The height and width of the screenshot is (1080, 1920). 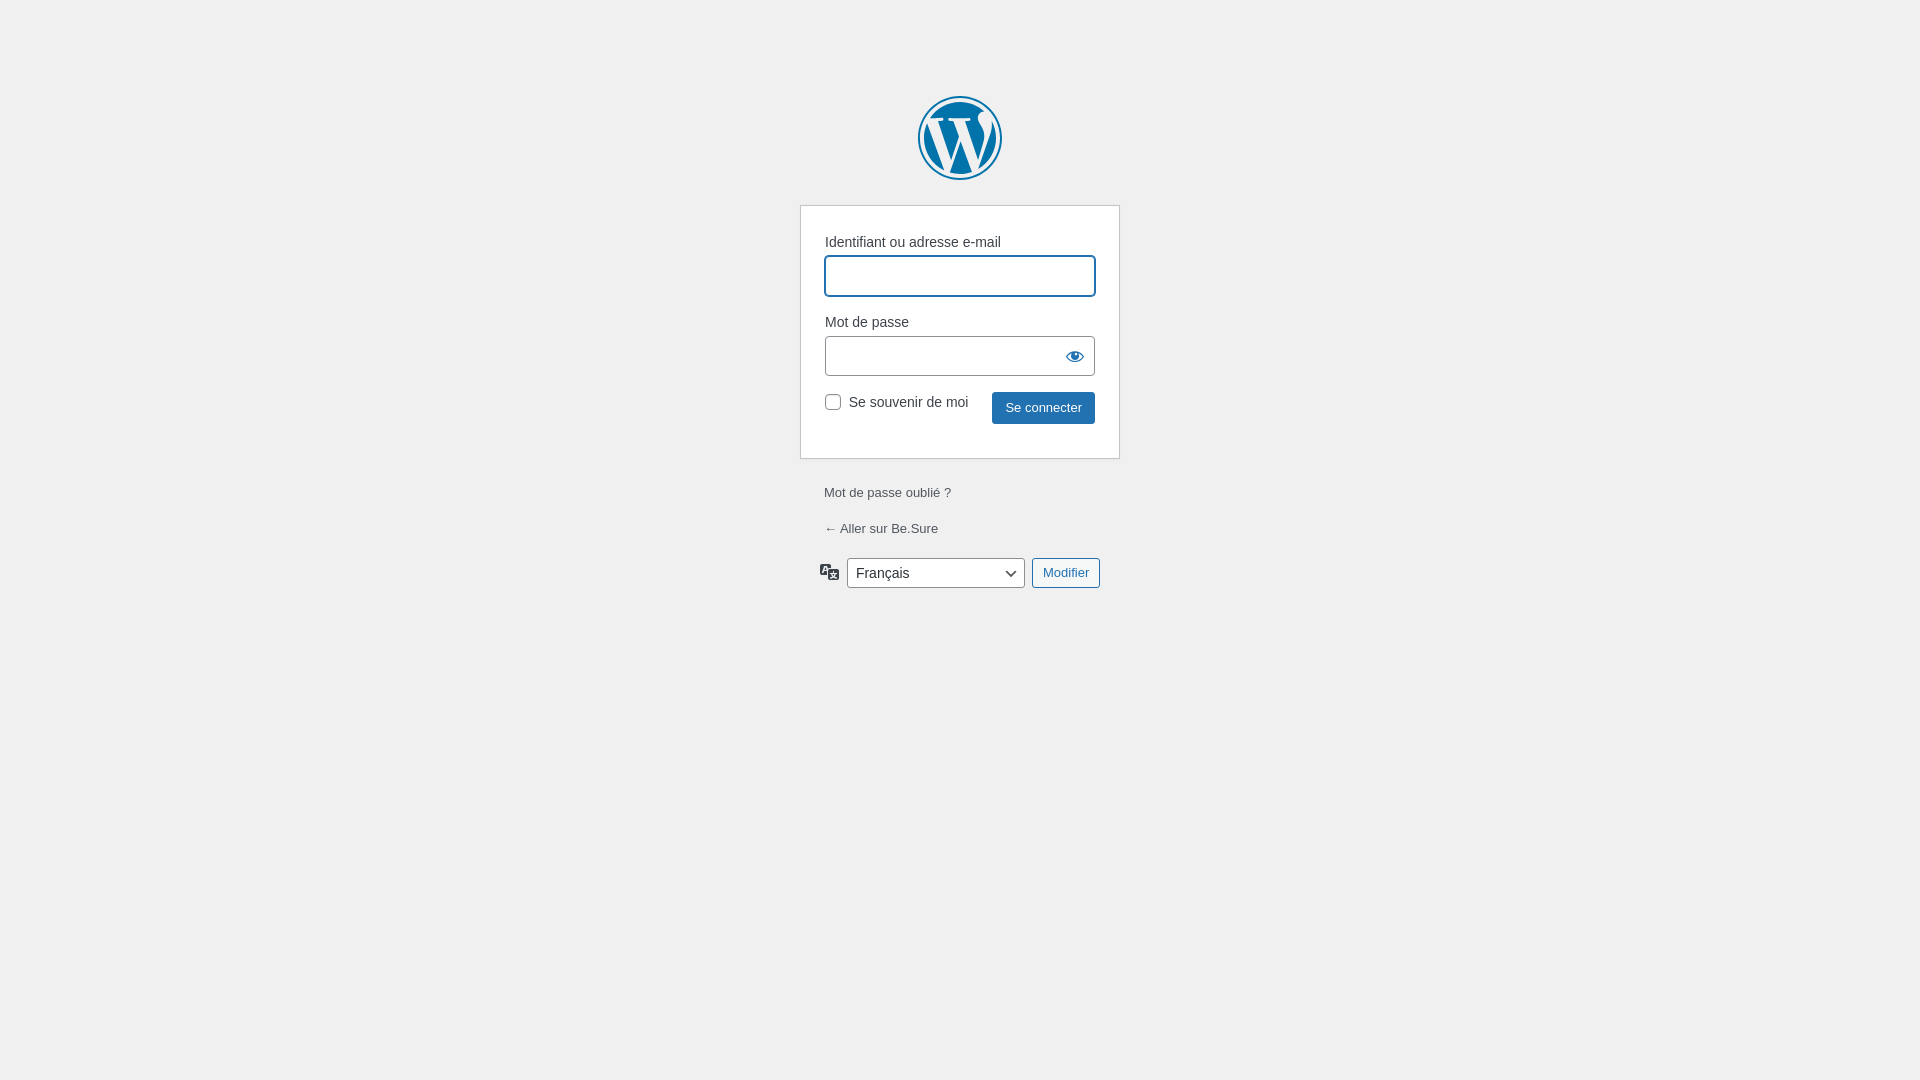 I want to click on Modifier, so click(x=1066, y=573).